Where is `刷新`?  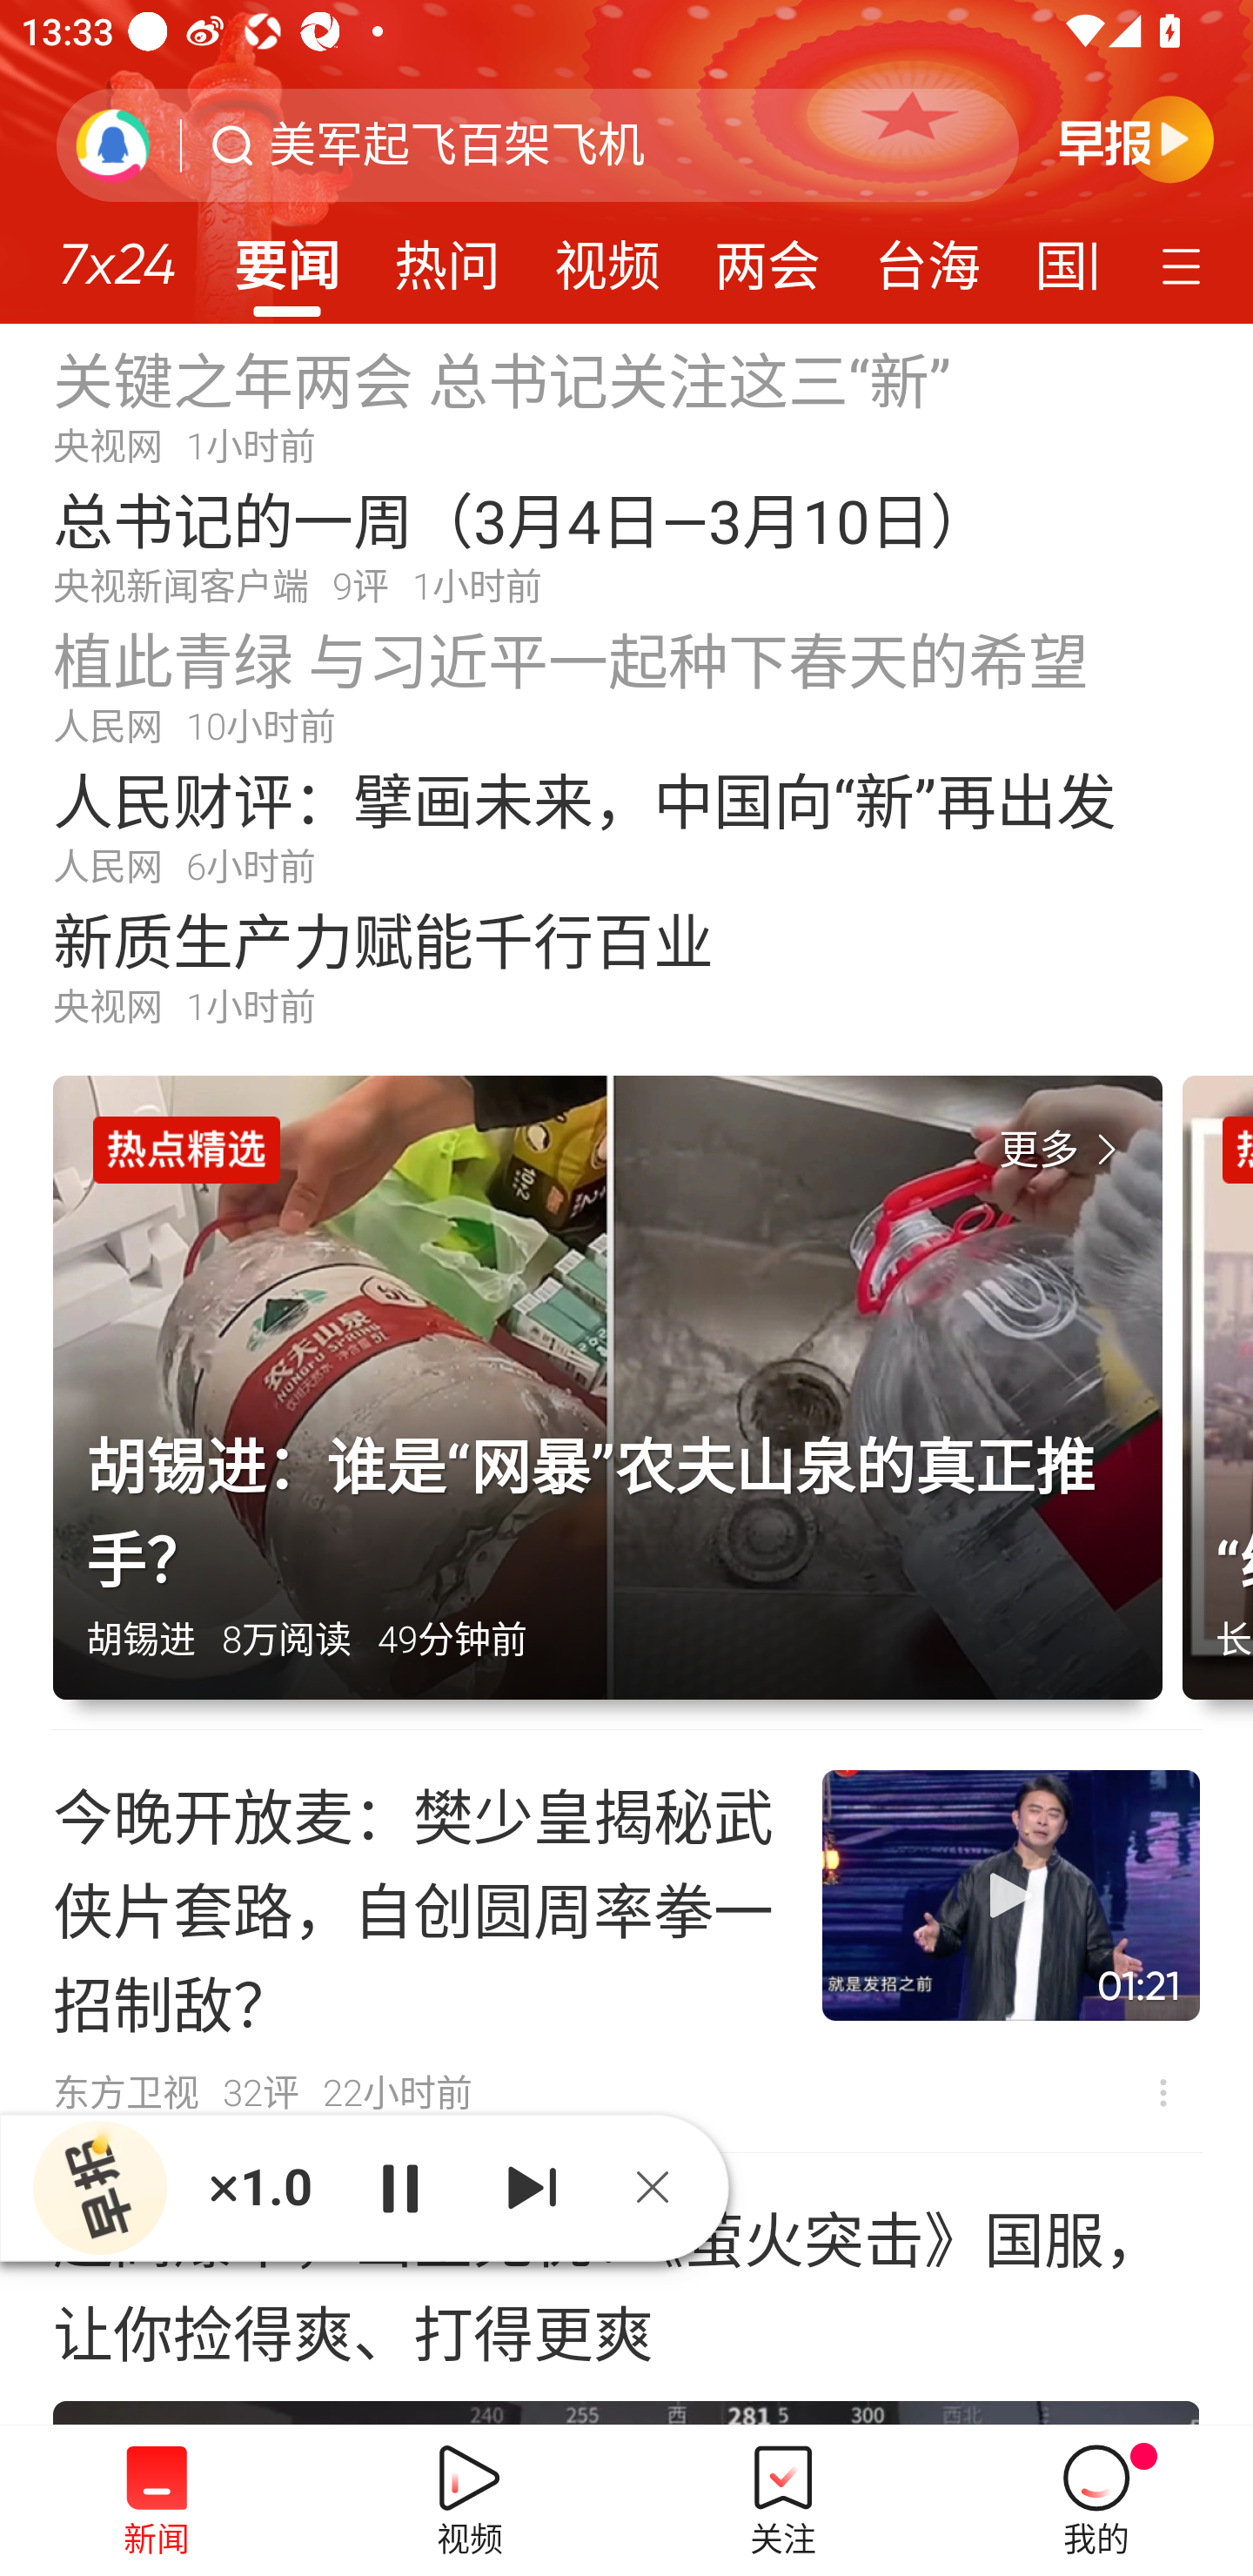
刷新 is located at coordinates (113, 144).